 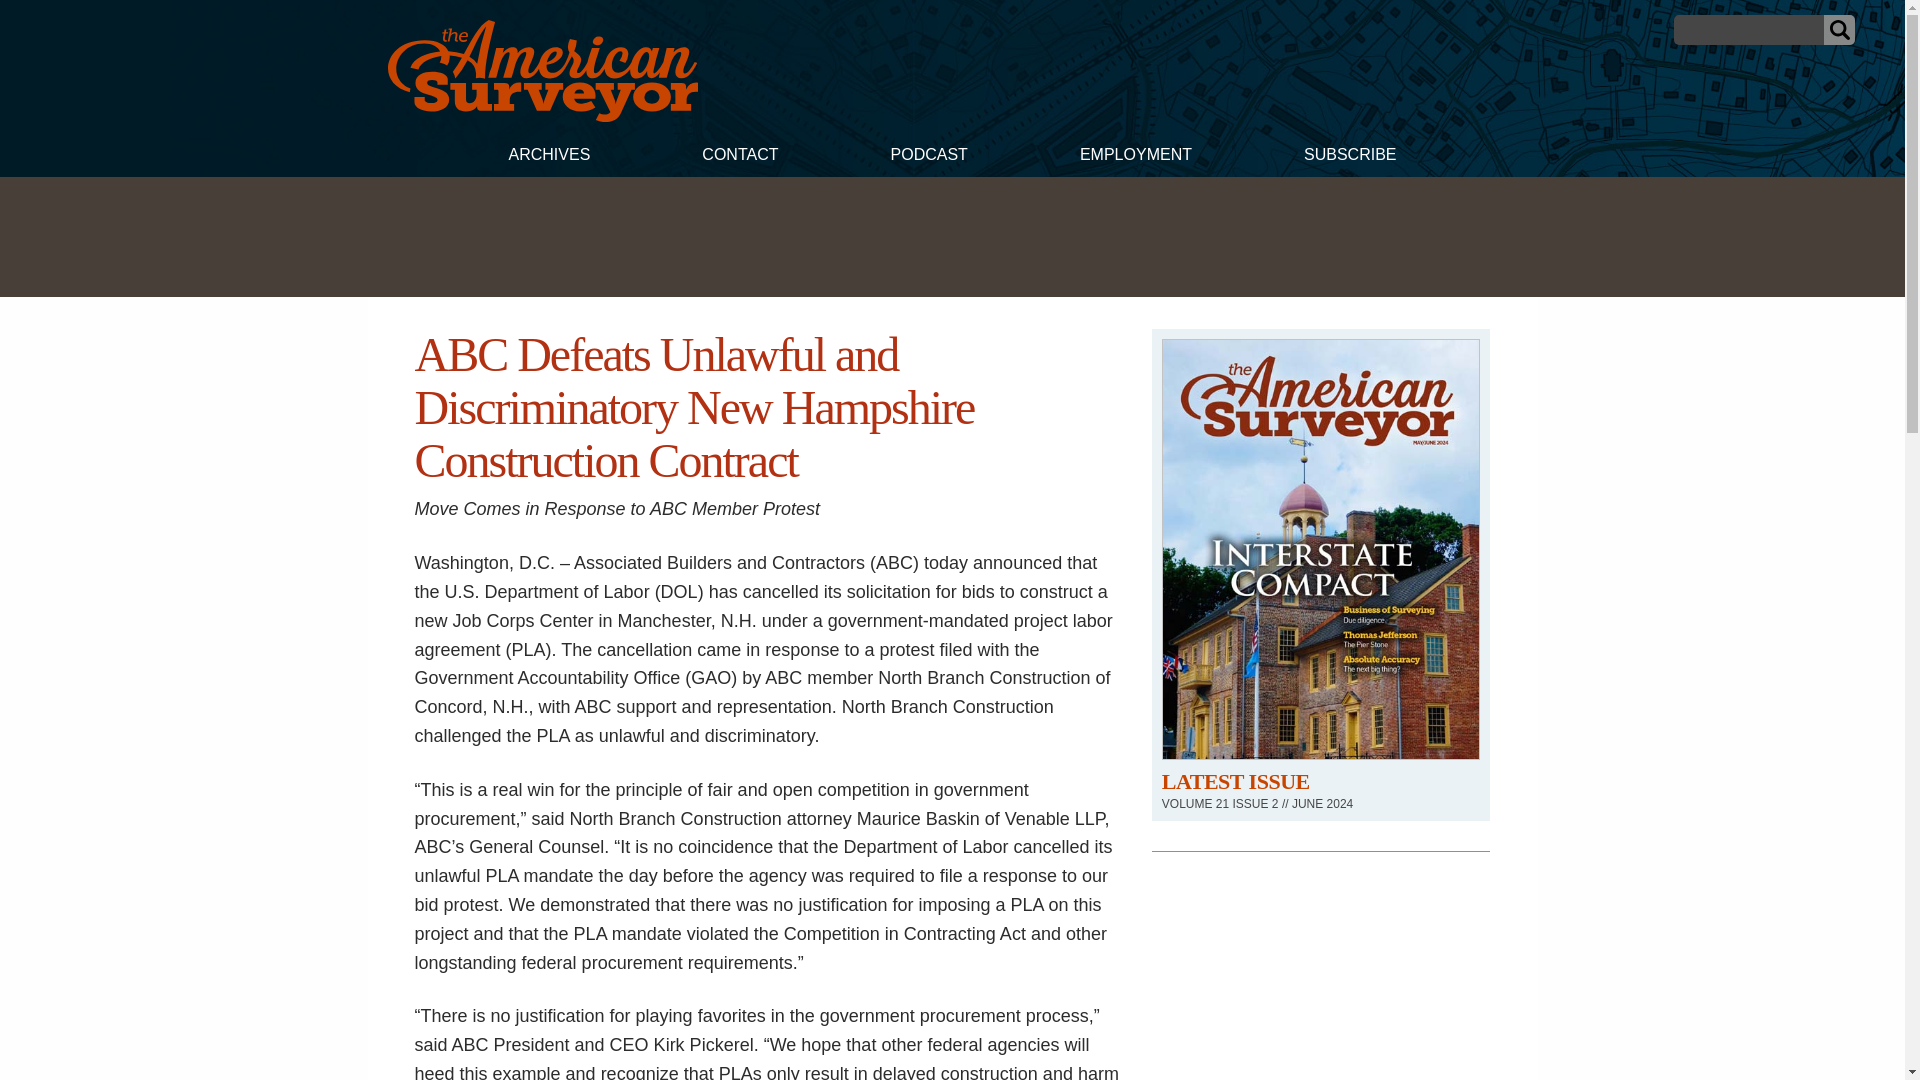 I want to click on PODCAST, so click(x=929, y=157).